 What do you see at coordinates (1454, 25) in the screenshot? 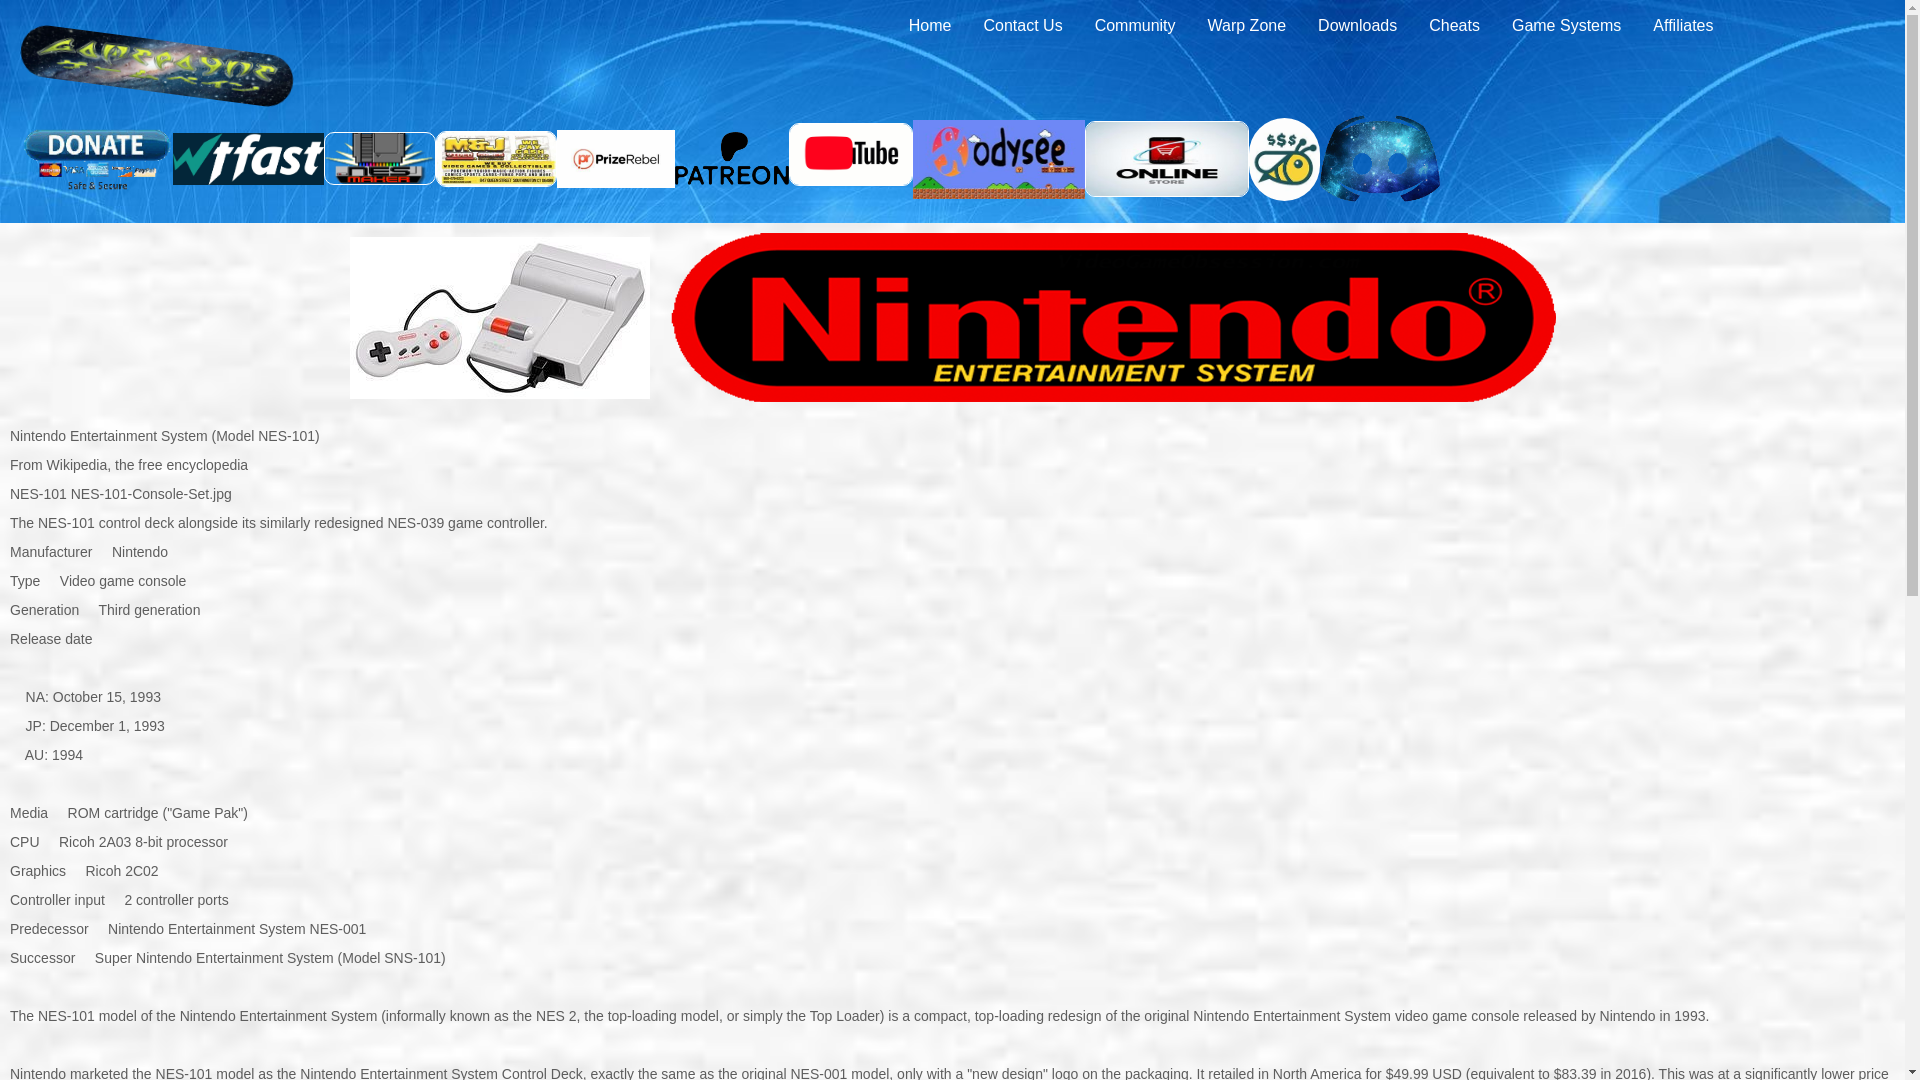
I see `Cheats` at bounding box center [1454, 25].